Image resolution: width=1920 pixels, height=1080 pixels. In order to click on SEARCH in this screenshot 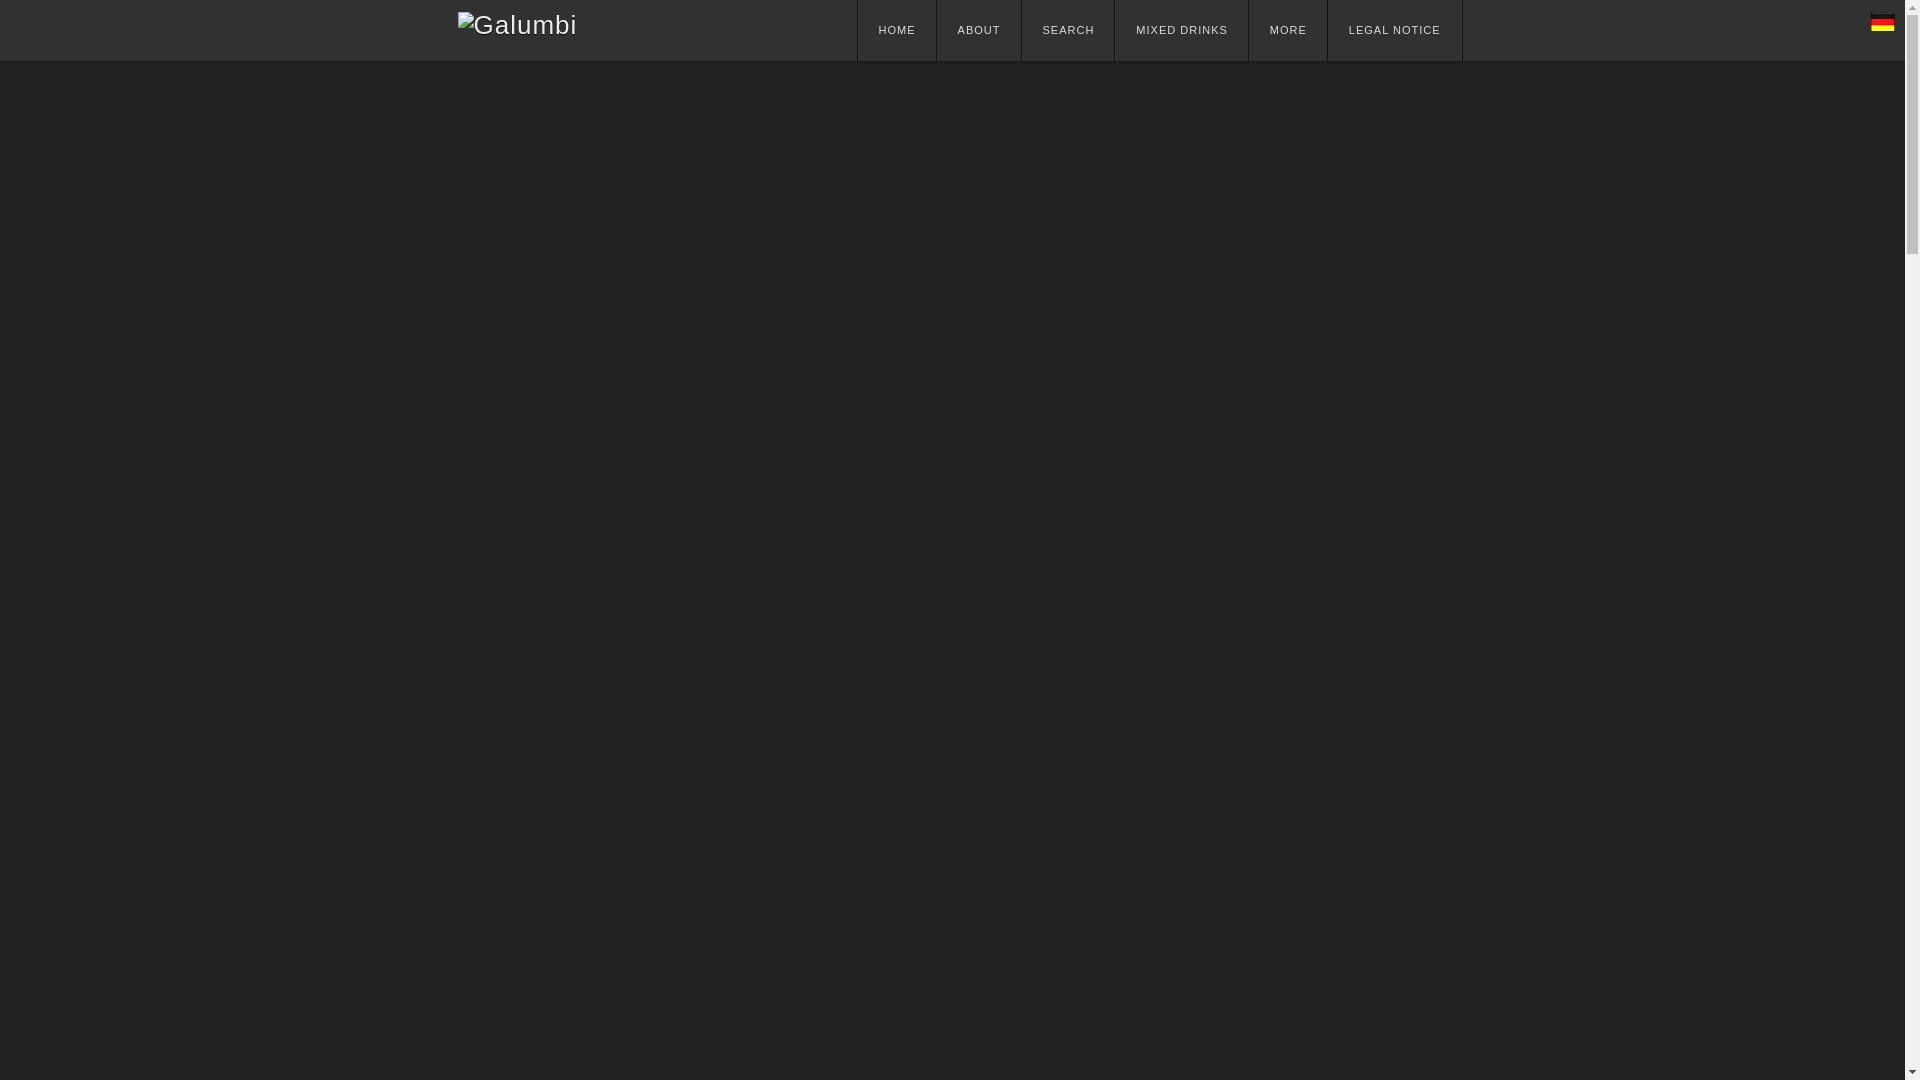, I will do `click(1068, 30)`.